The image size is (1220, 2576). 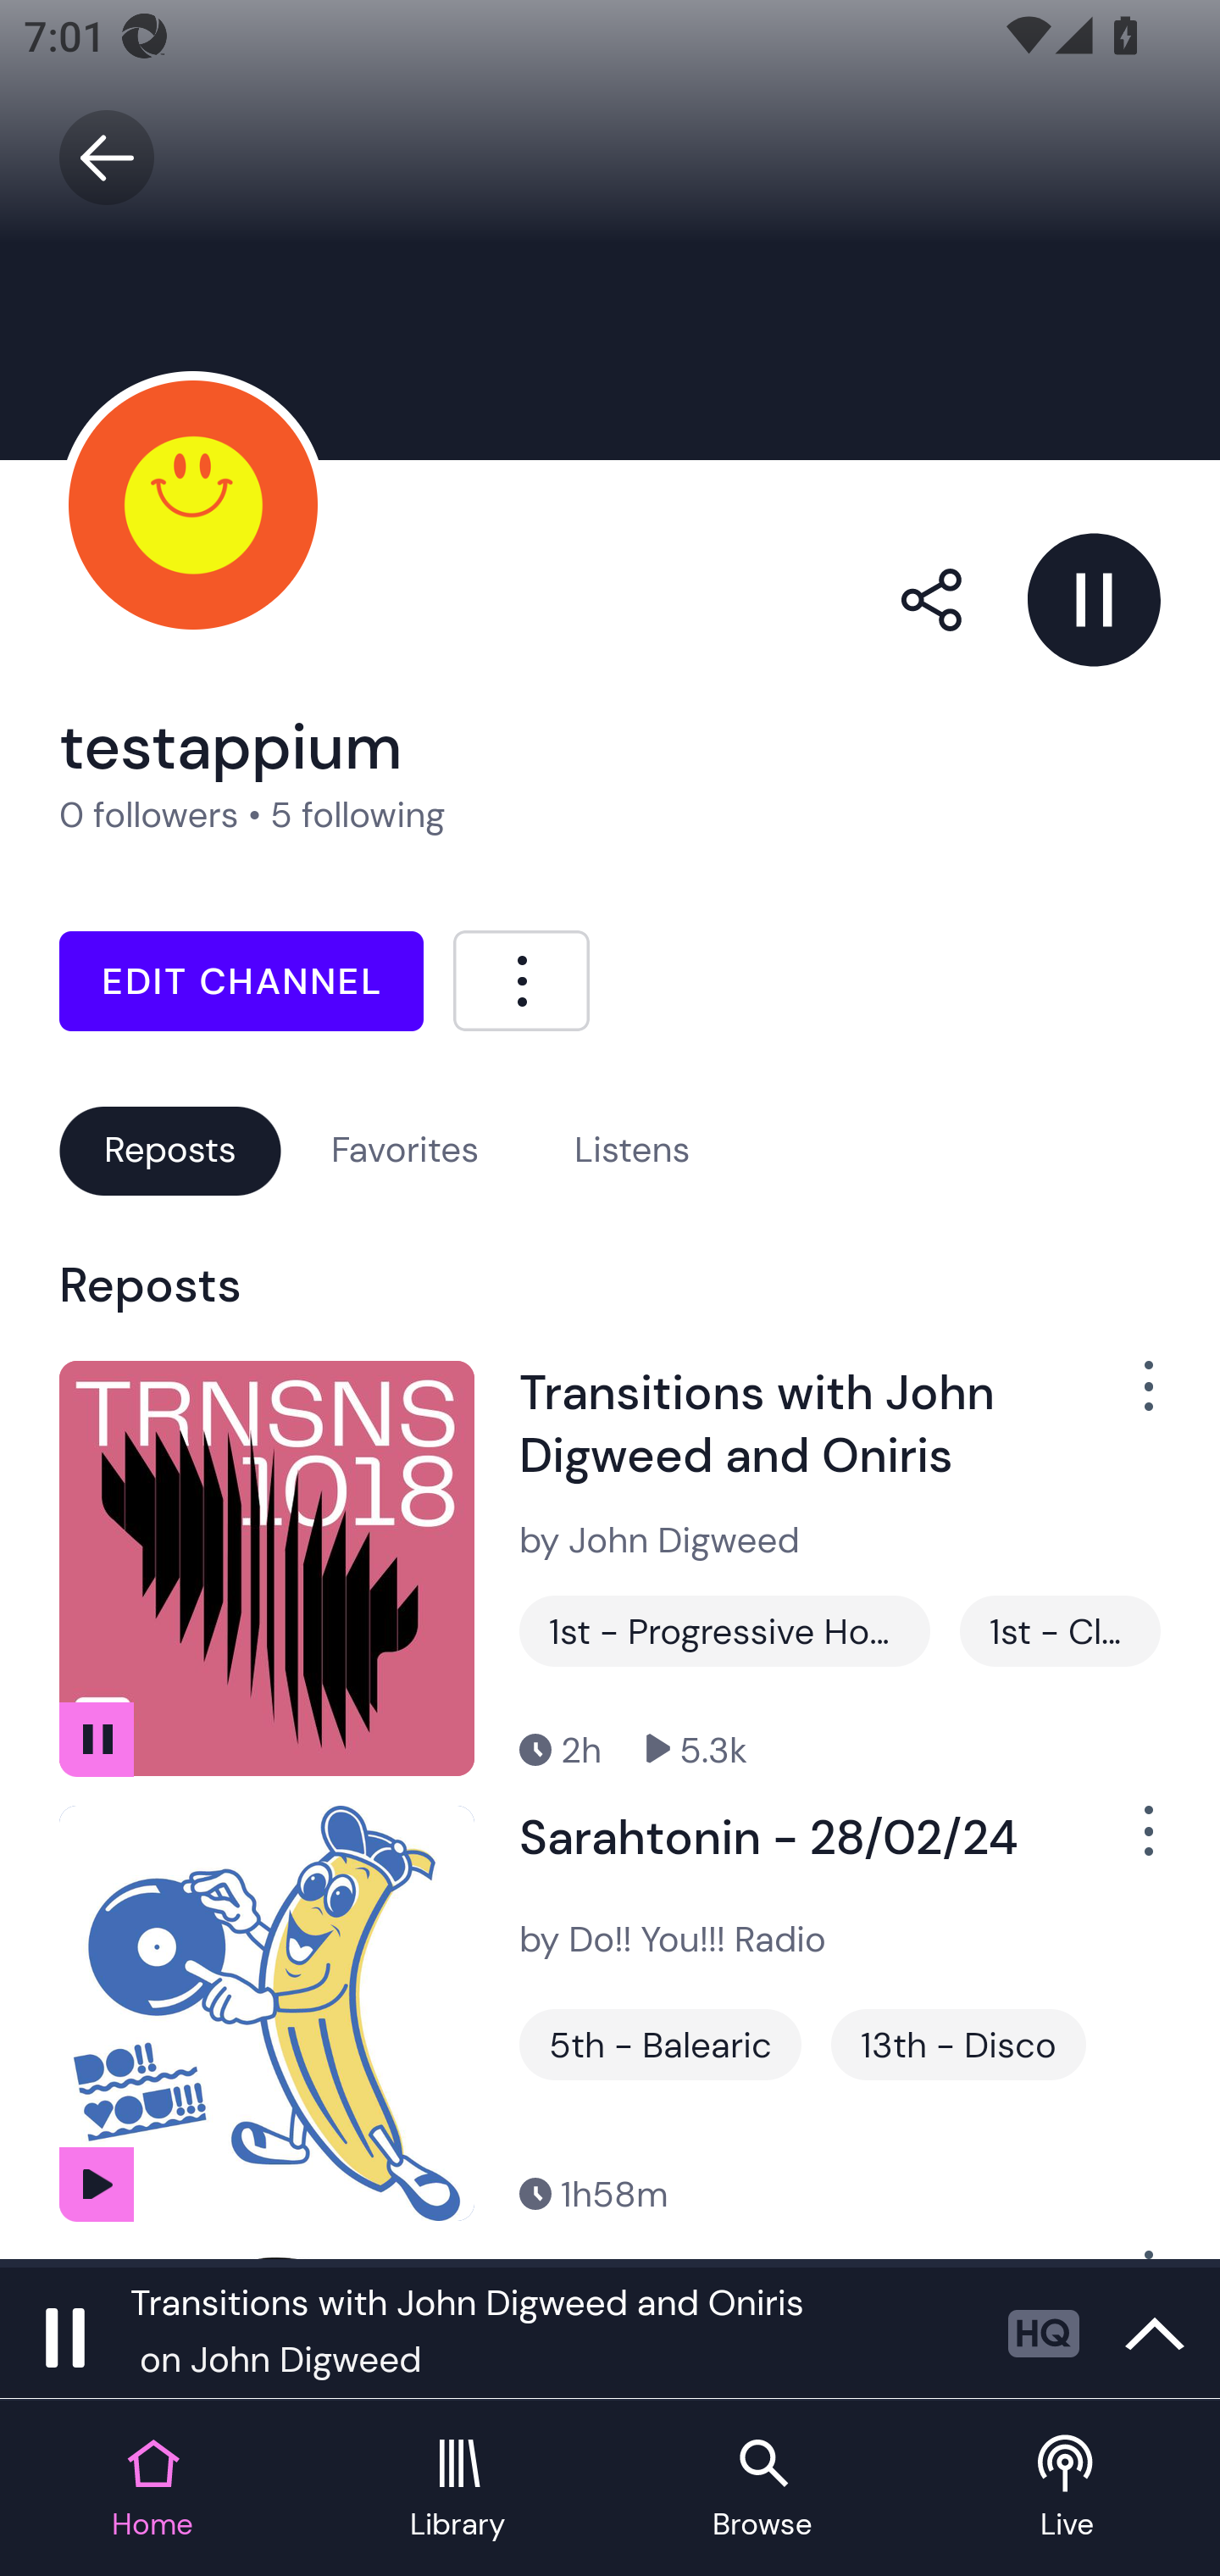 I want to click on Reposts, so click(x=169, y=1150).